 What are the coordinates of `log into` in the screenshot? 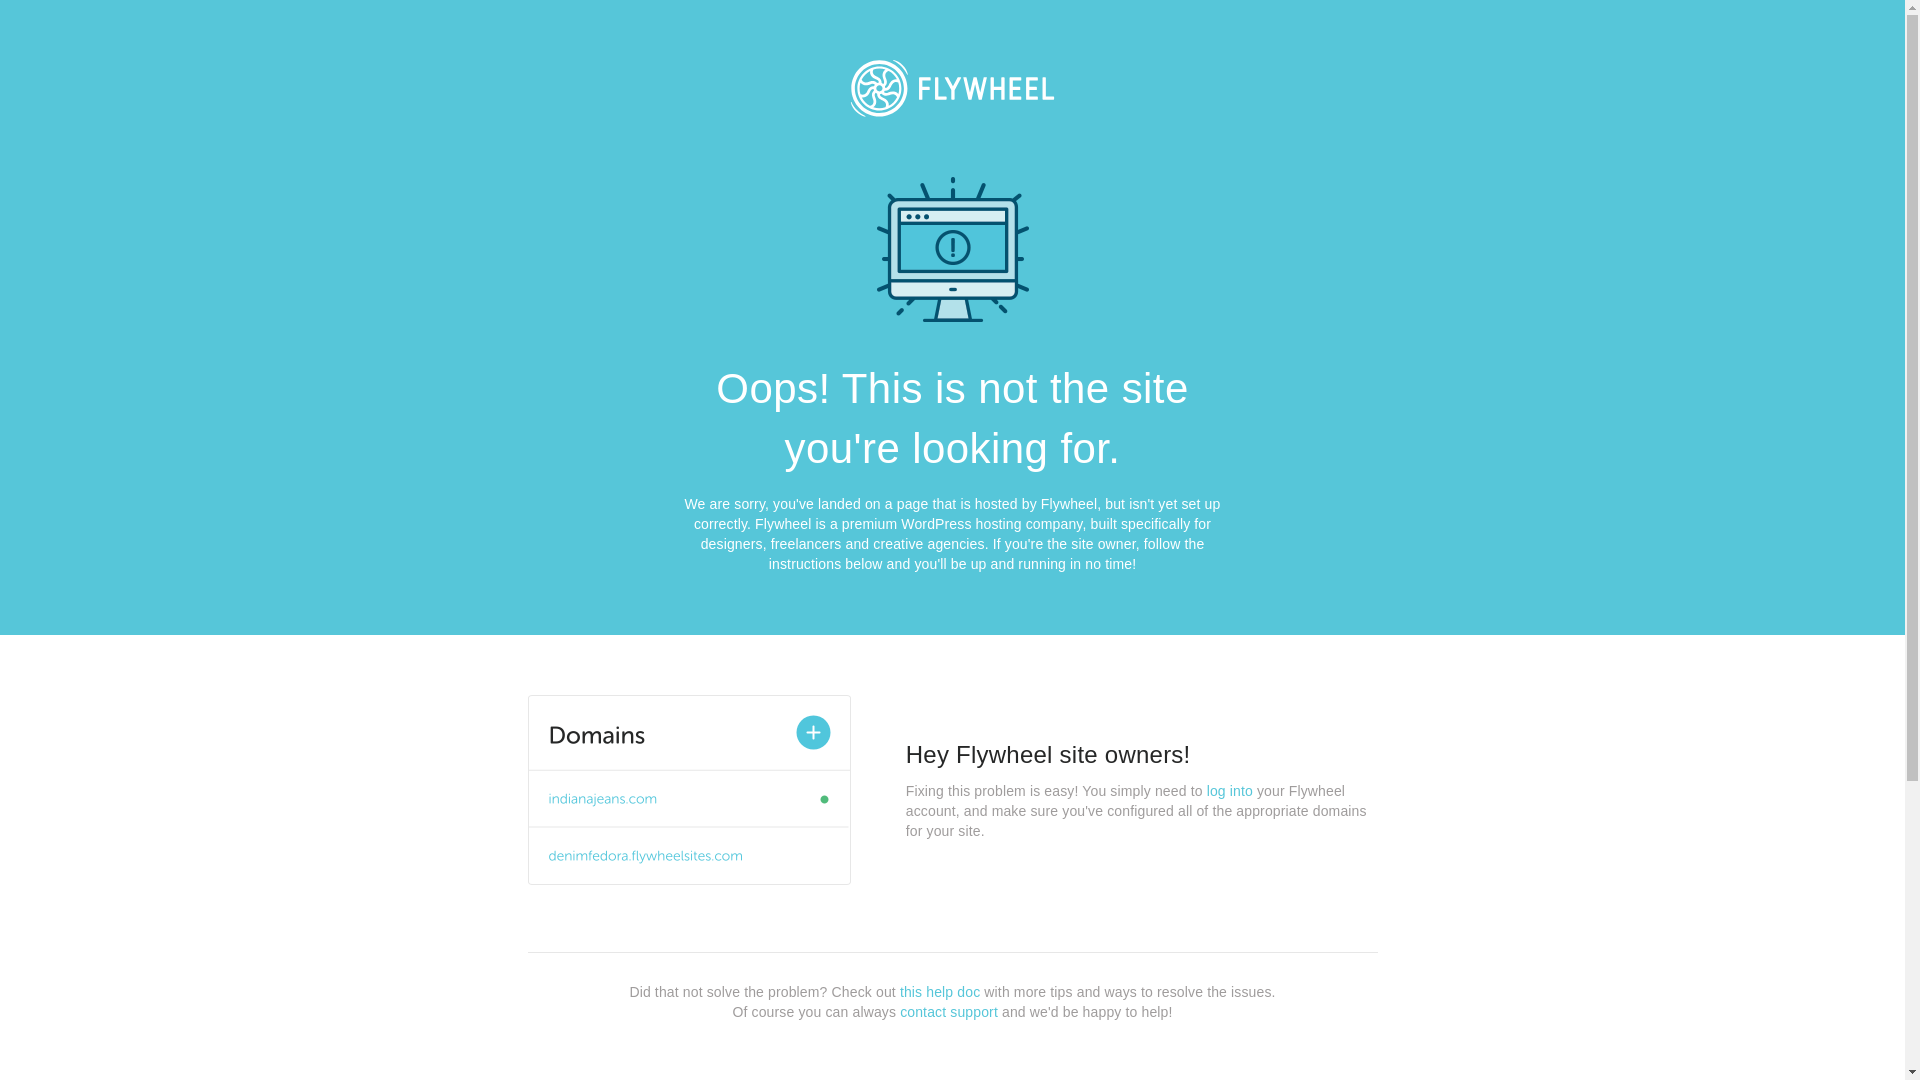 It's located at (1230, 791).